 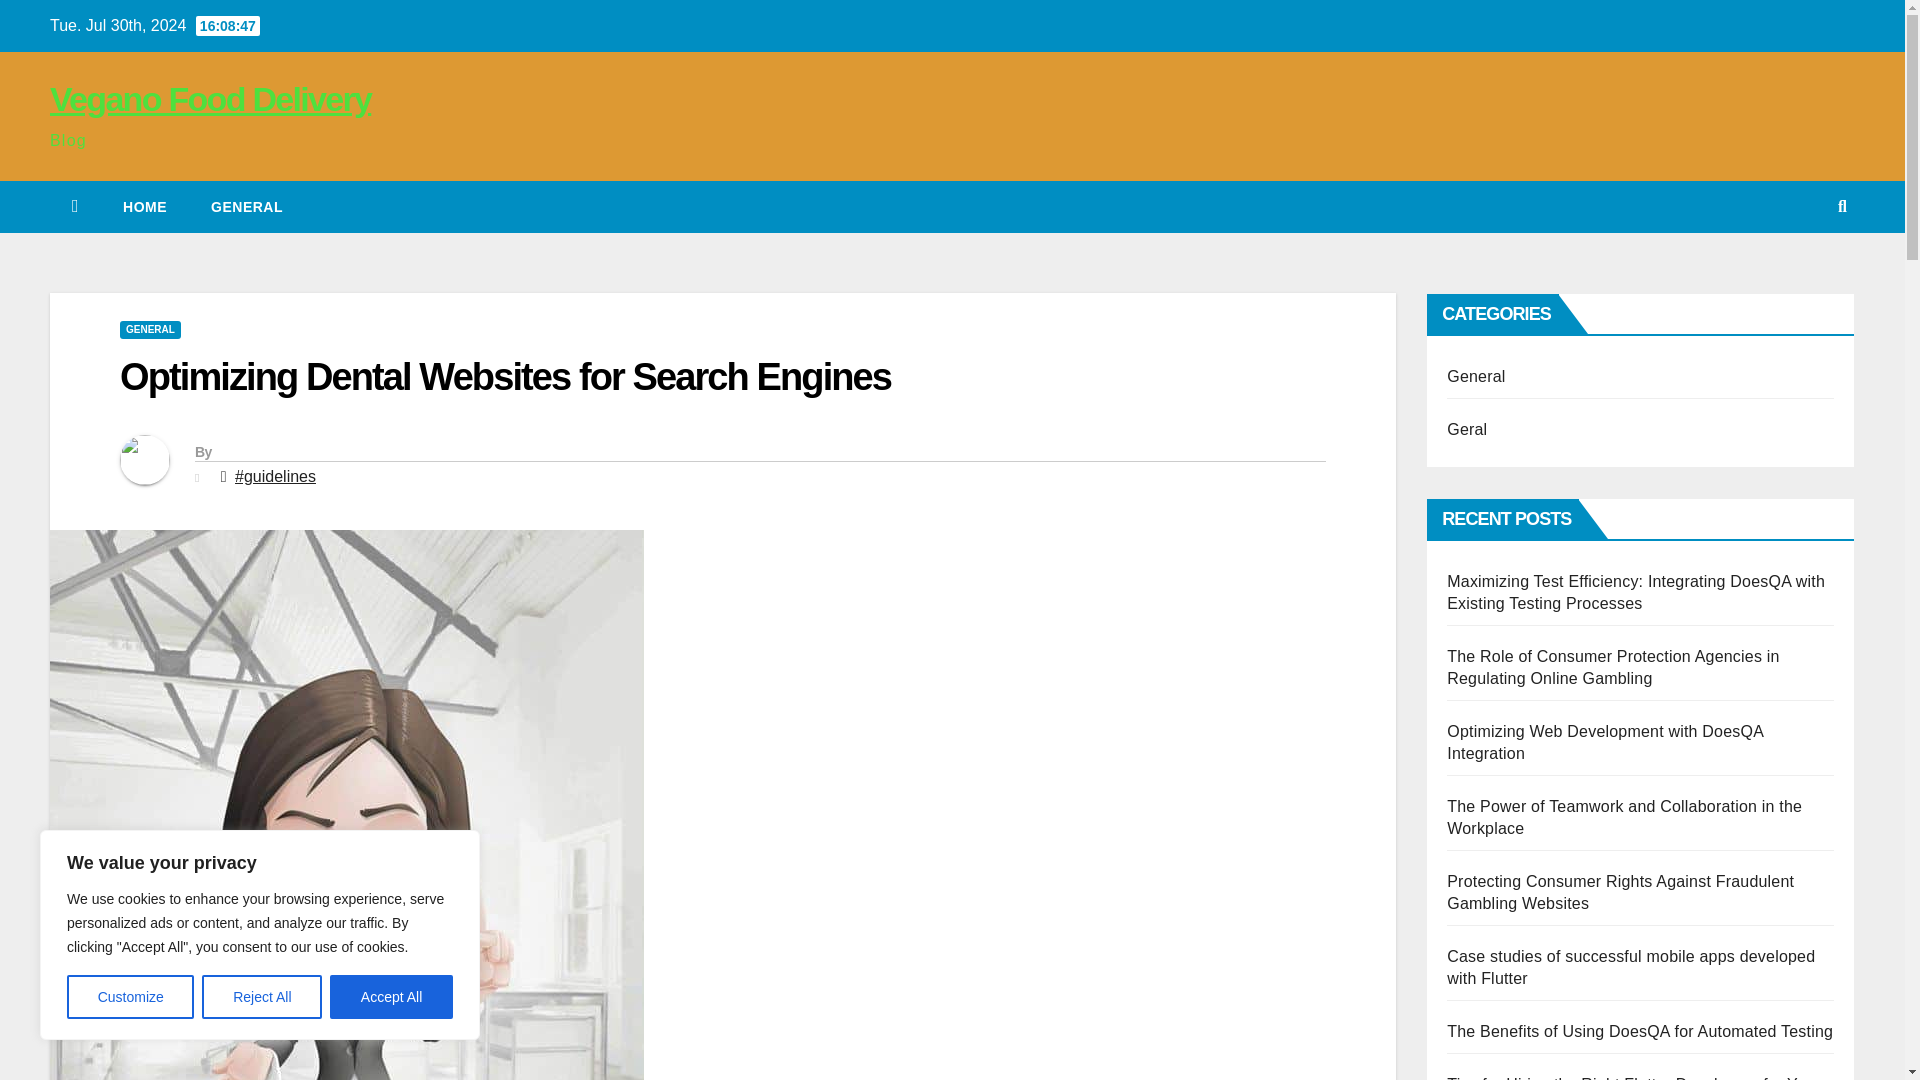 I want to click on Accept All, so click(x=392, y=997).